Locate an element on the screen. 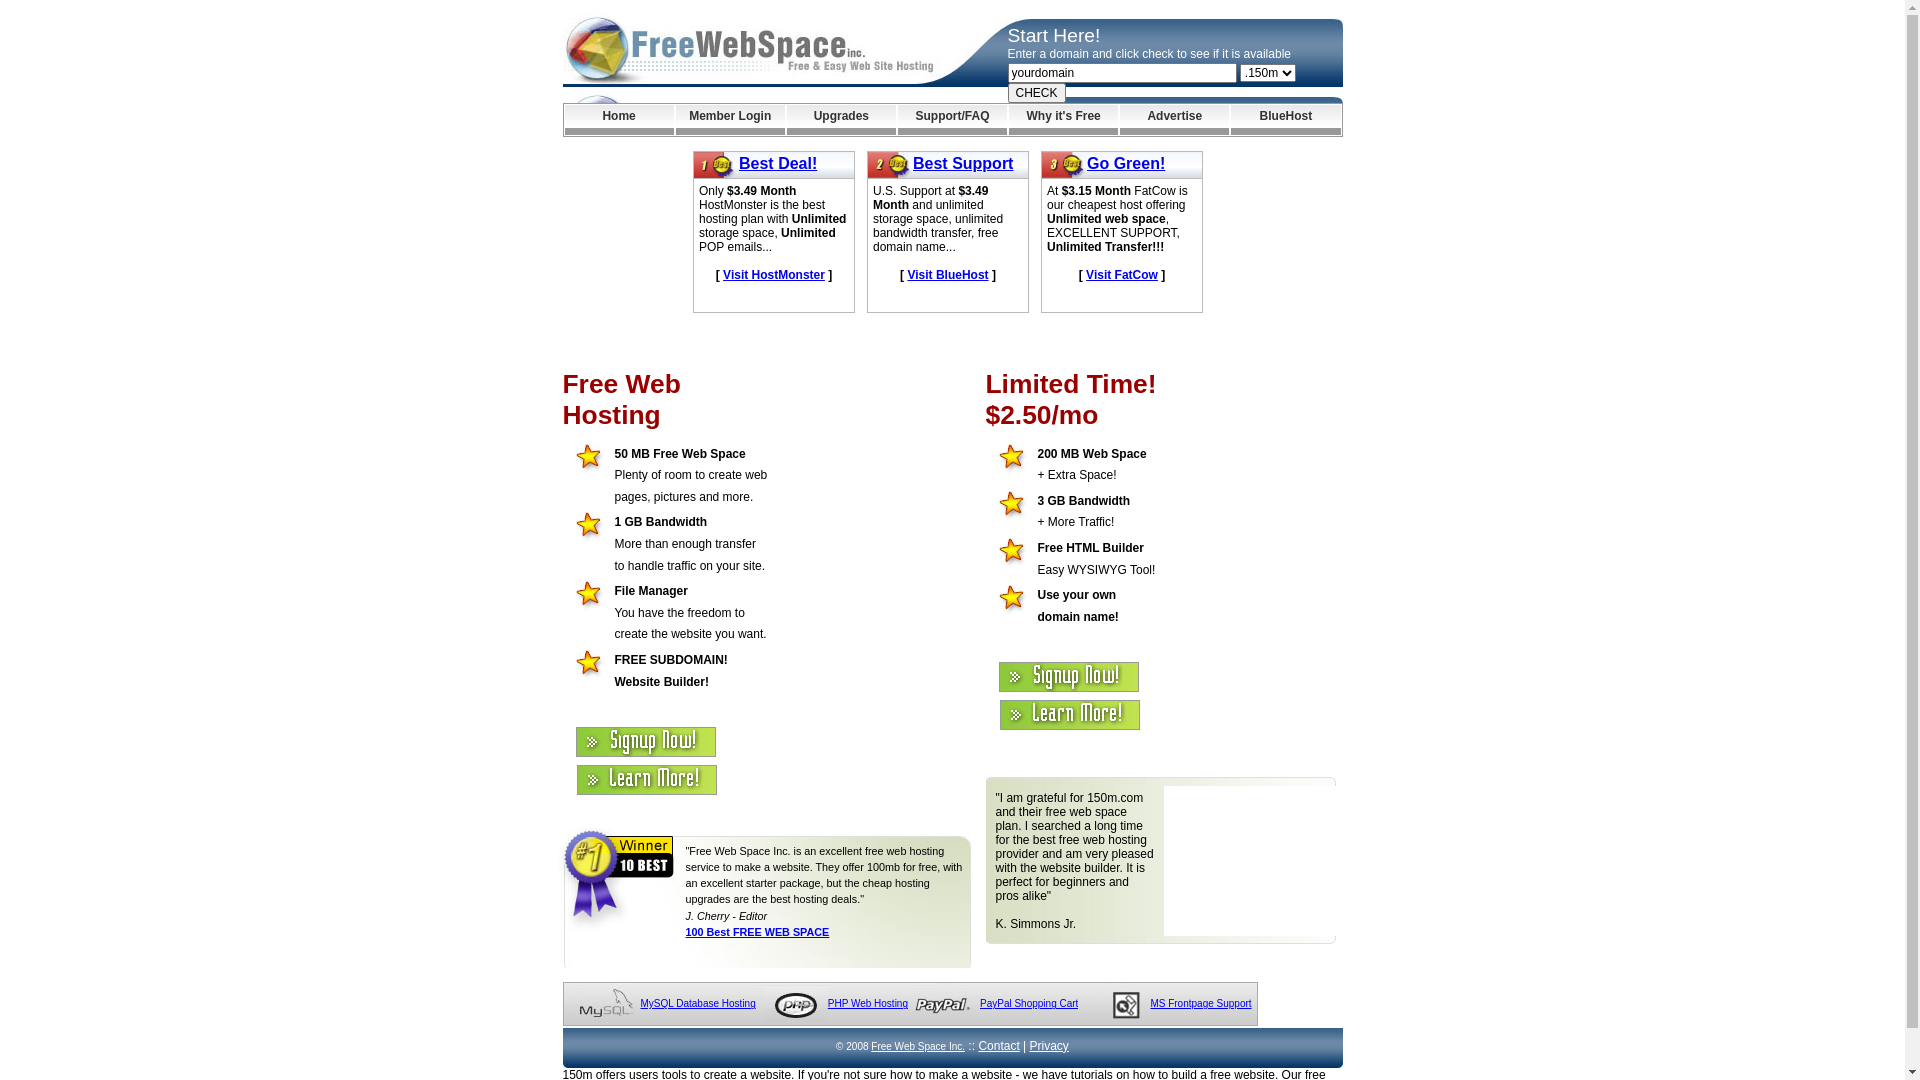  Why it's Free is located at coordinates (1064, 120).